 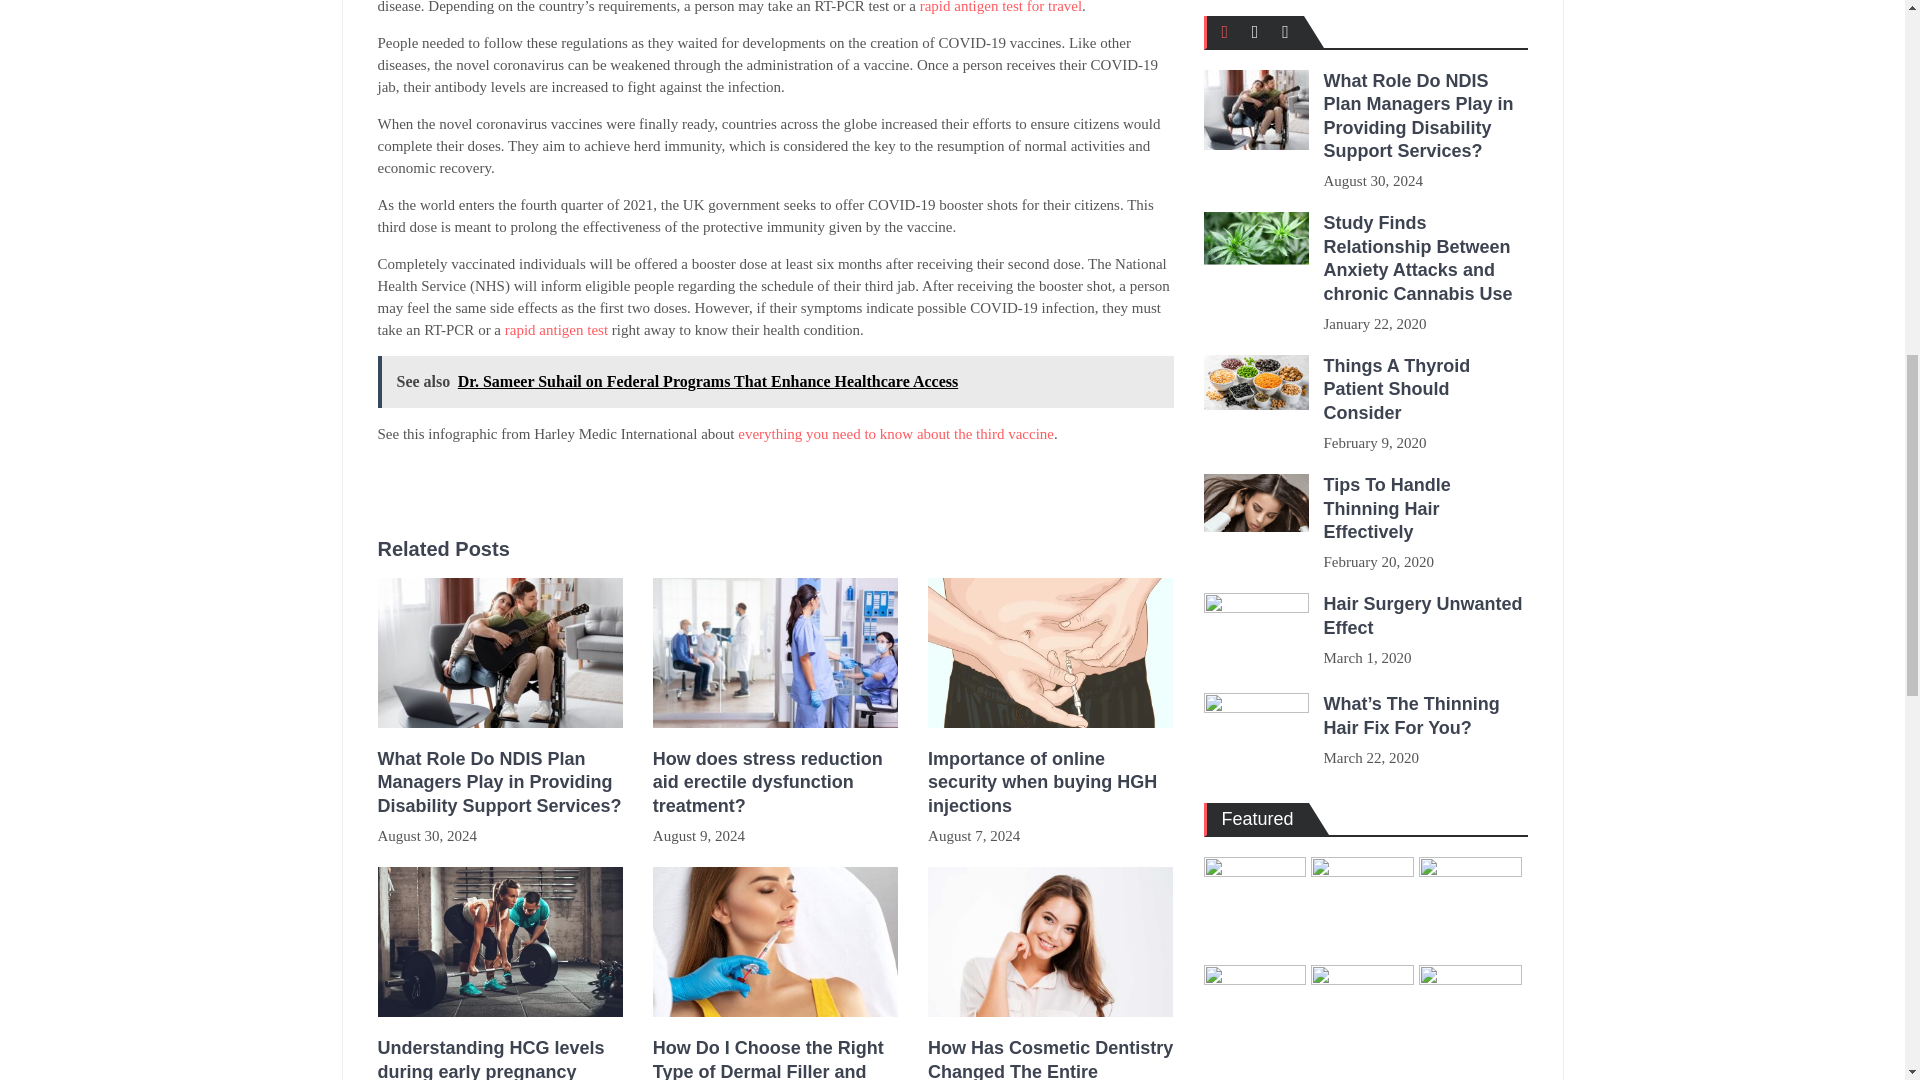 I want to click on Importance of online security when buying HGH injections, so click(x=1050, y=782).